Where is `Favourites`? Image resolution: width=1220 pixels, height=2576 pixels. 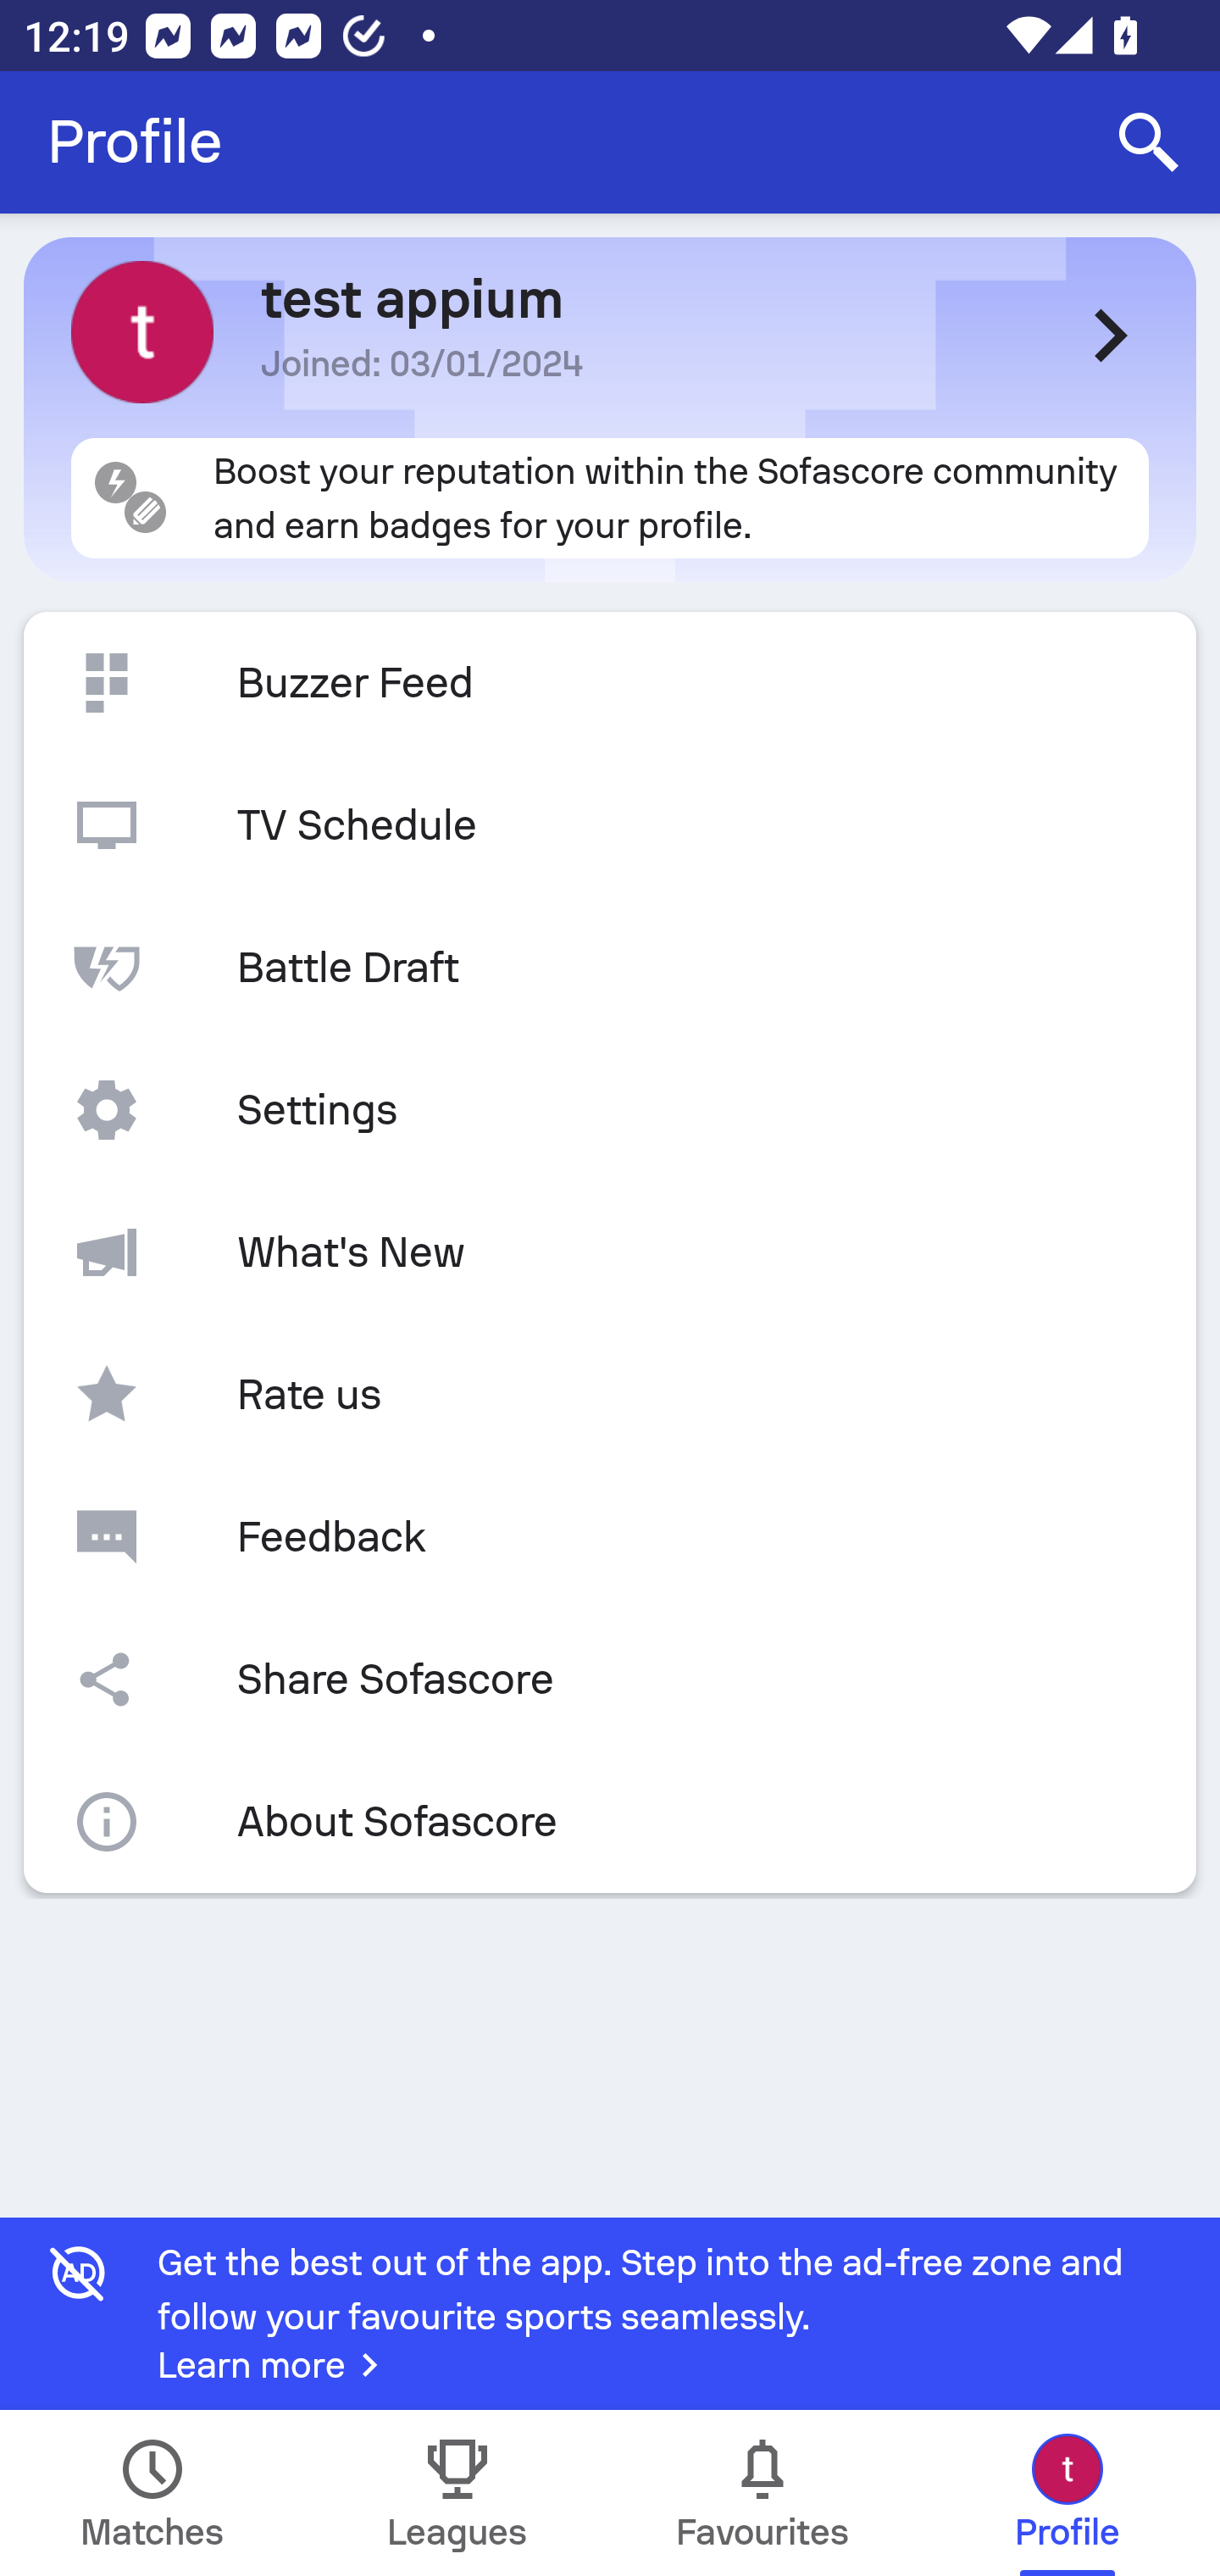
Favourites is located at coordinates (762, 2493).